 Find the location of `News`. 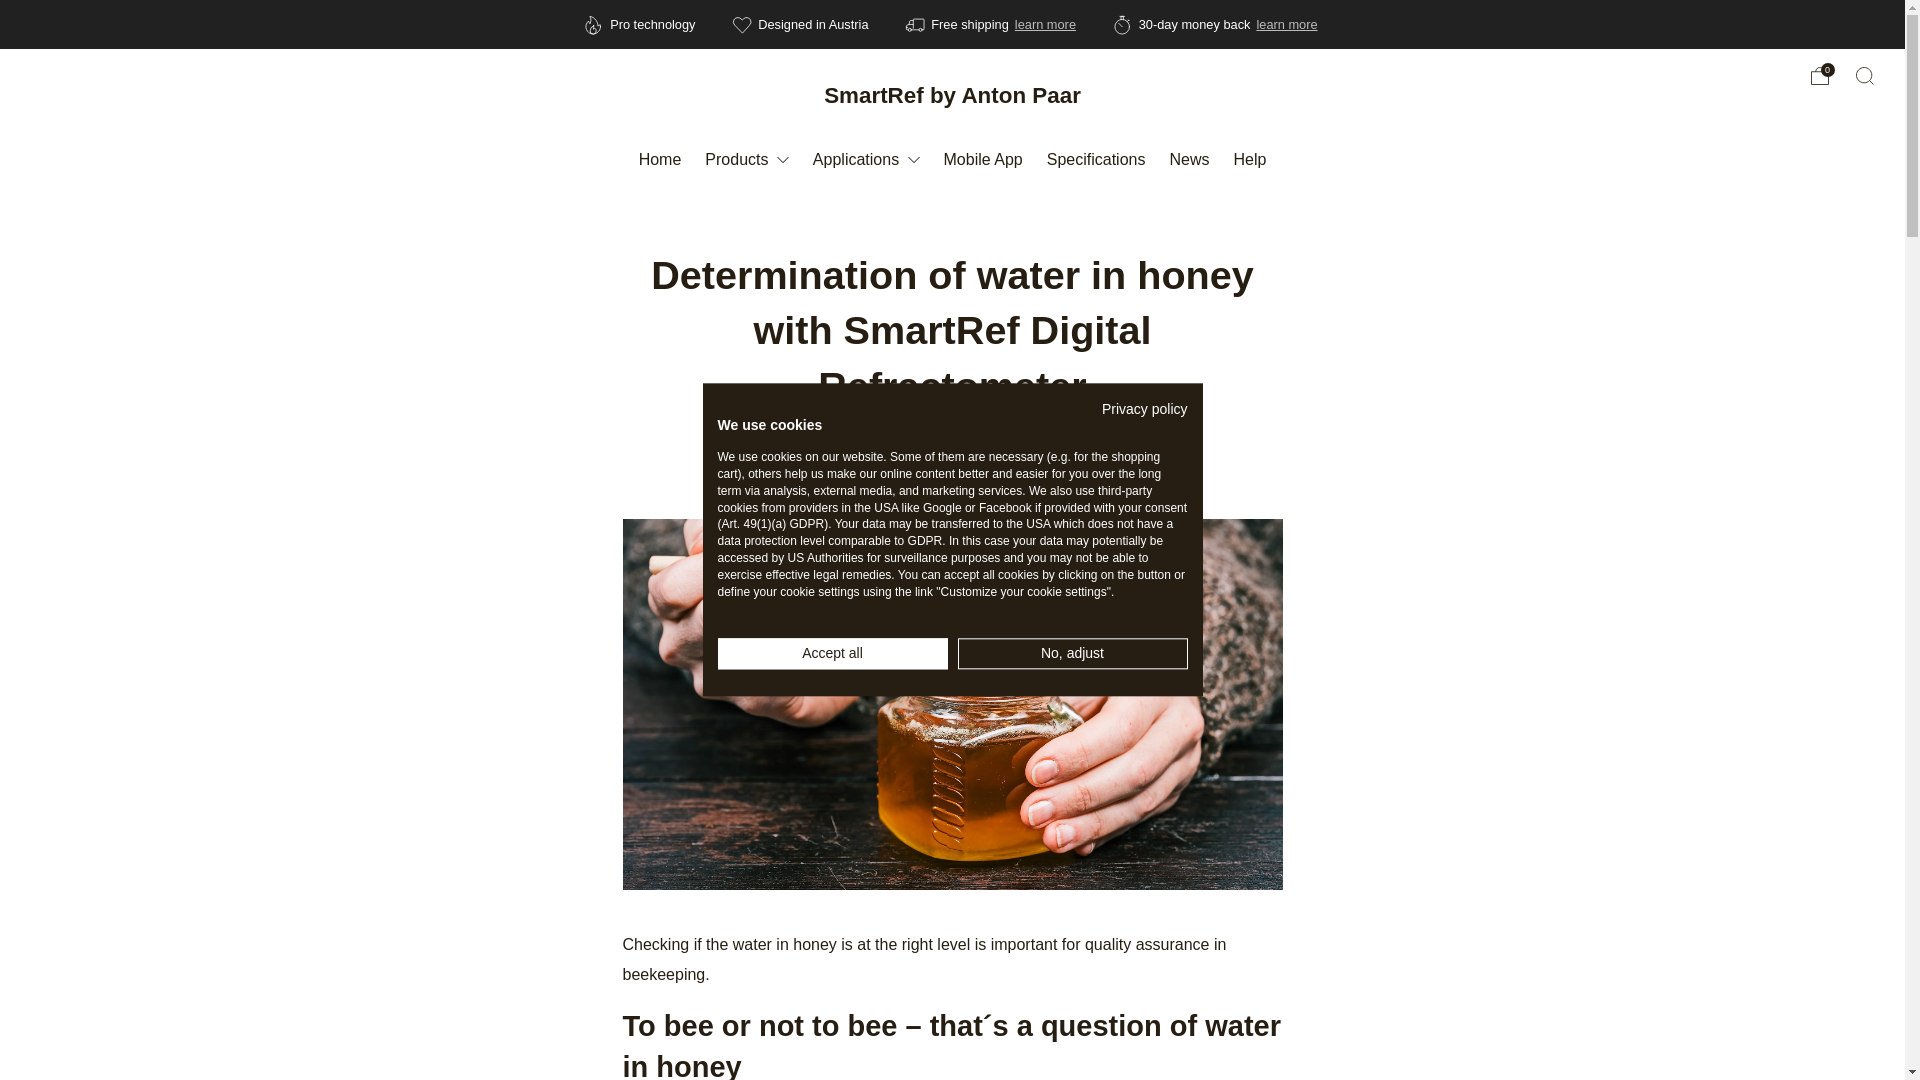

News is located at coordinates (1189, 158).